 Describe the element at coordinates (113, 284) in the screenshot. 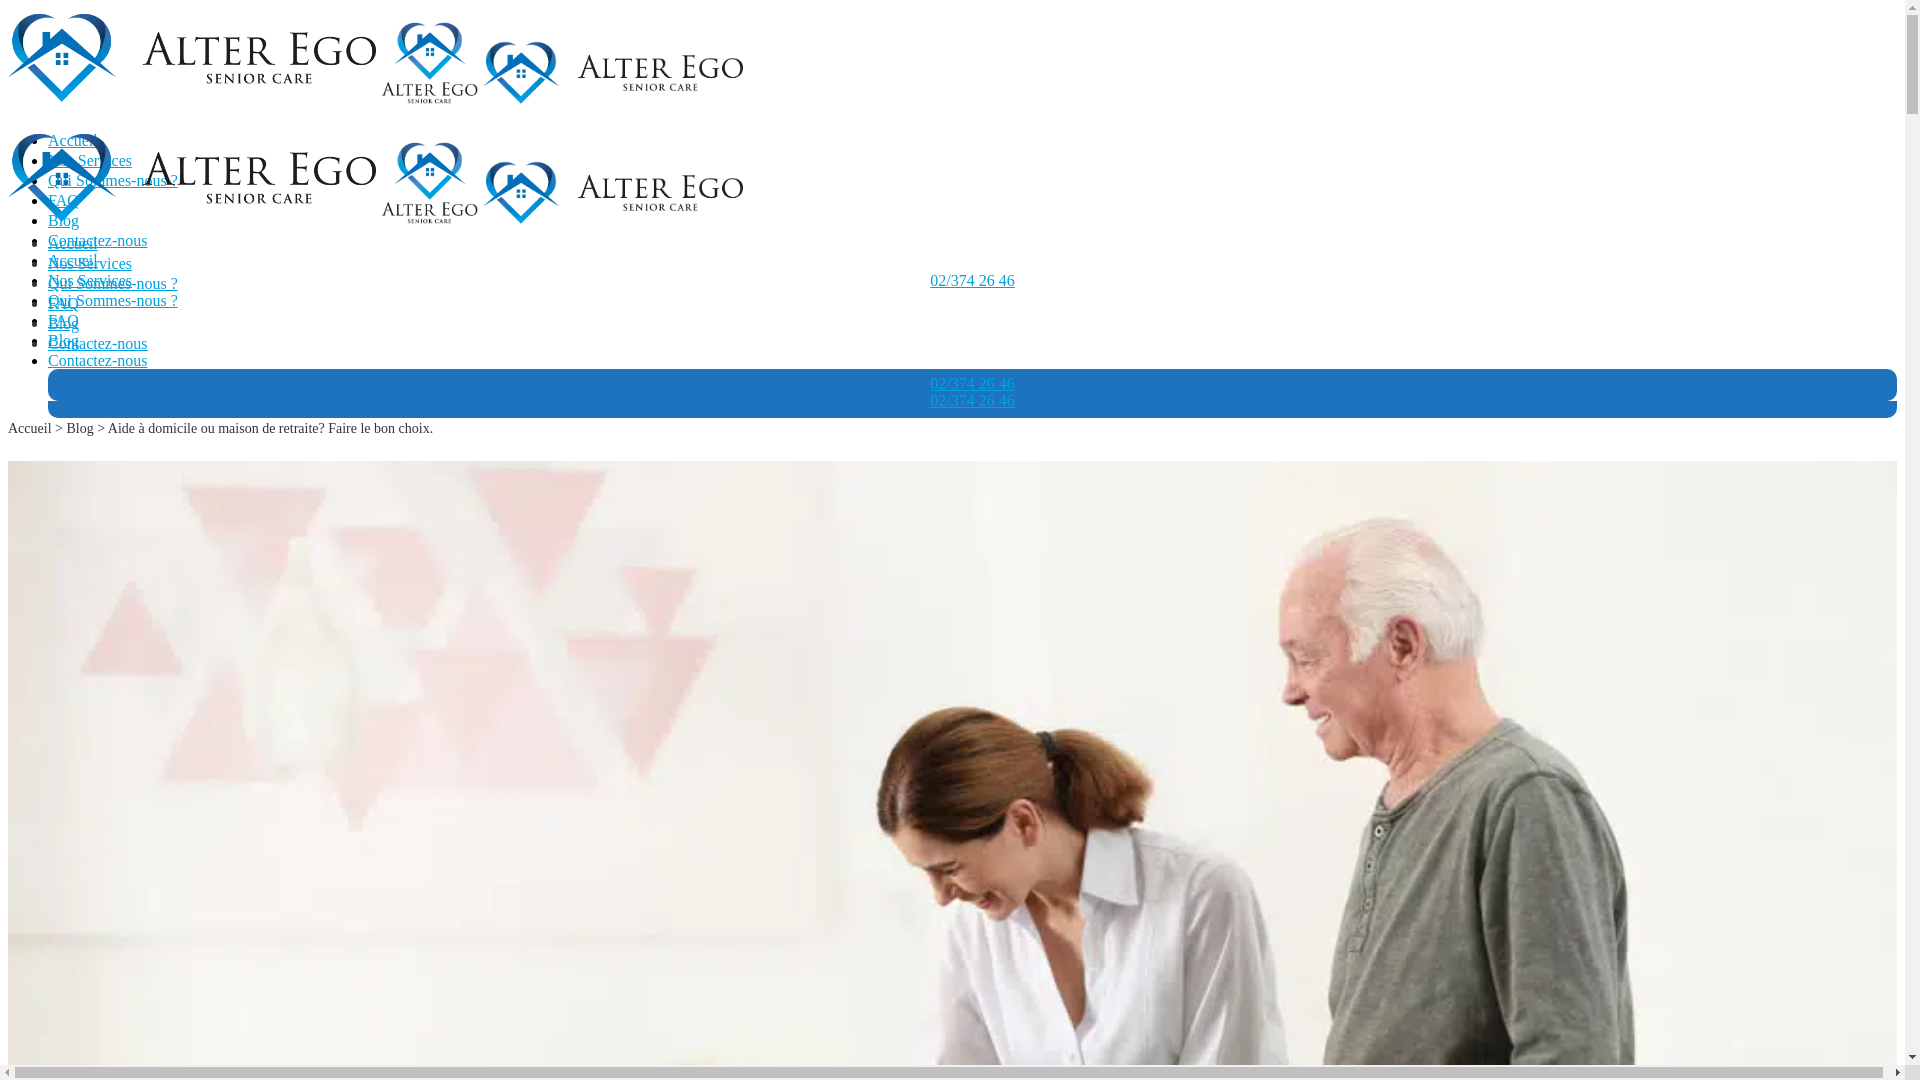

I see `Qui Sommes-nous ?` at that location.